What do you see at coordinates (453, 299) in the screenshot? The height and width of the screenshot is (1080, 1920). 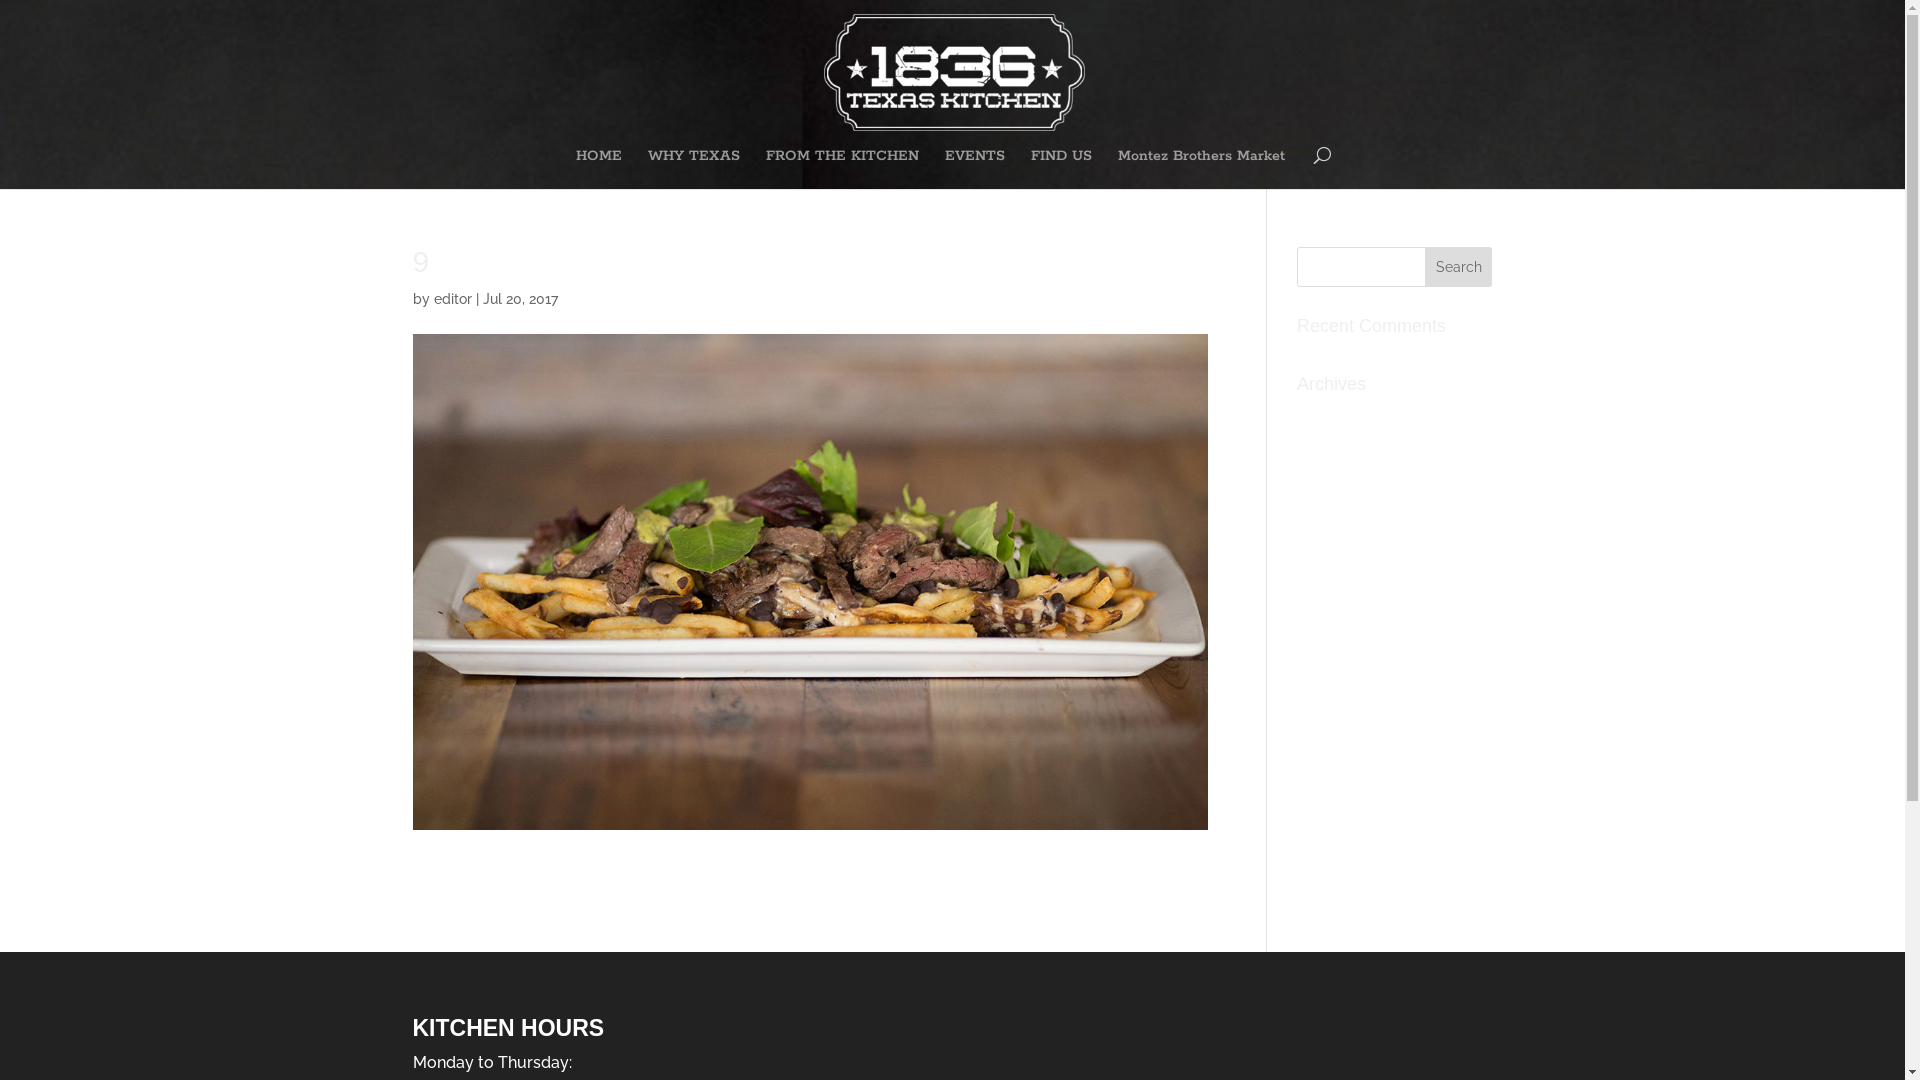 I see `editor` at bounding box center [453, 299].